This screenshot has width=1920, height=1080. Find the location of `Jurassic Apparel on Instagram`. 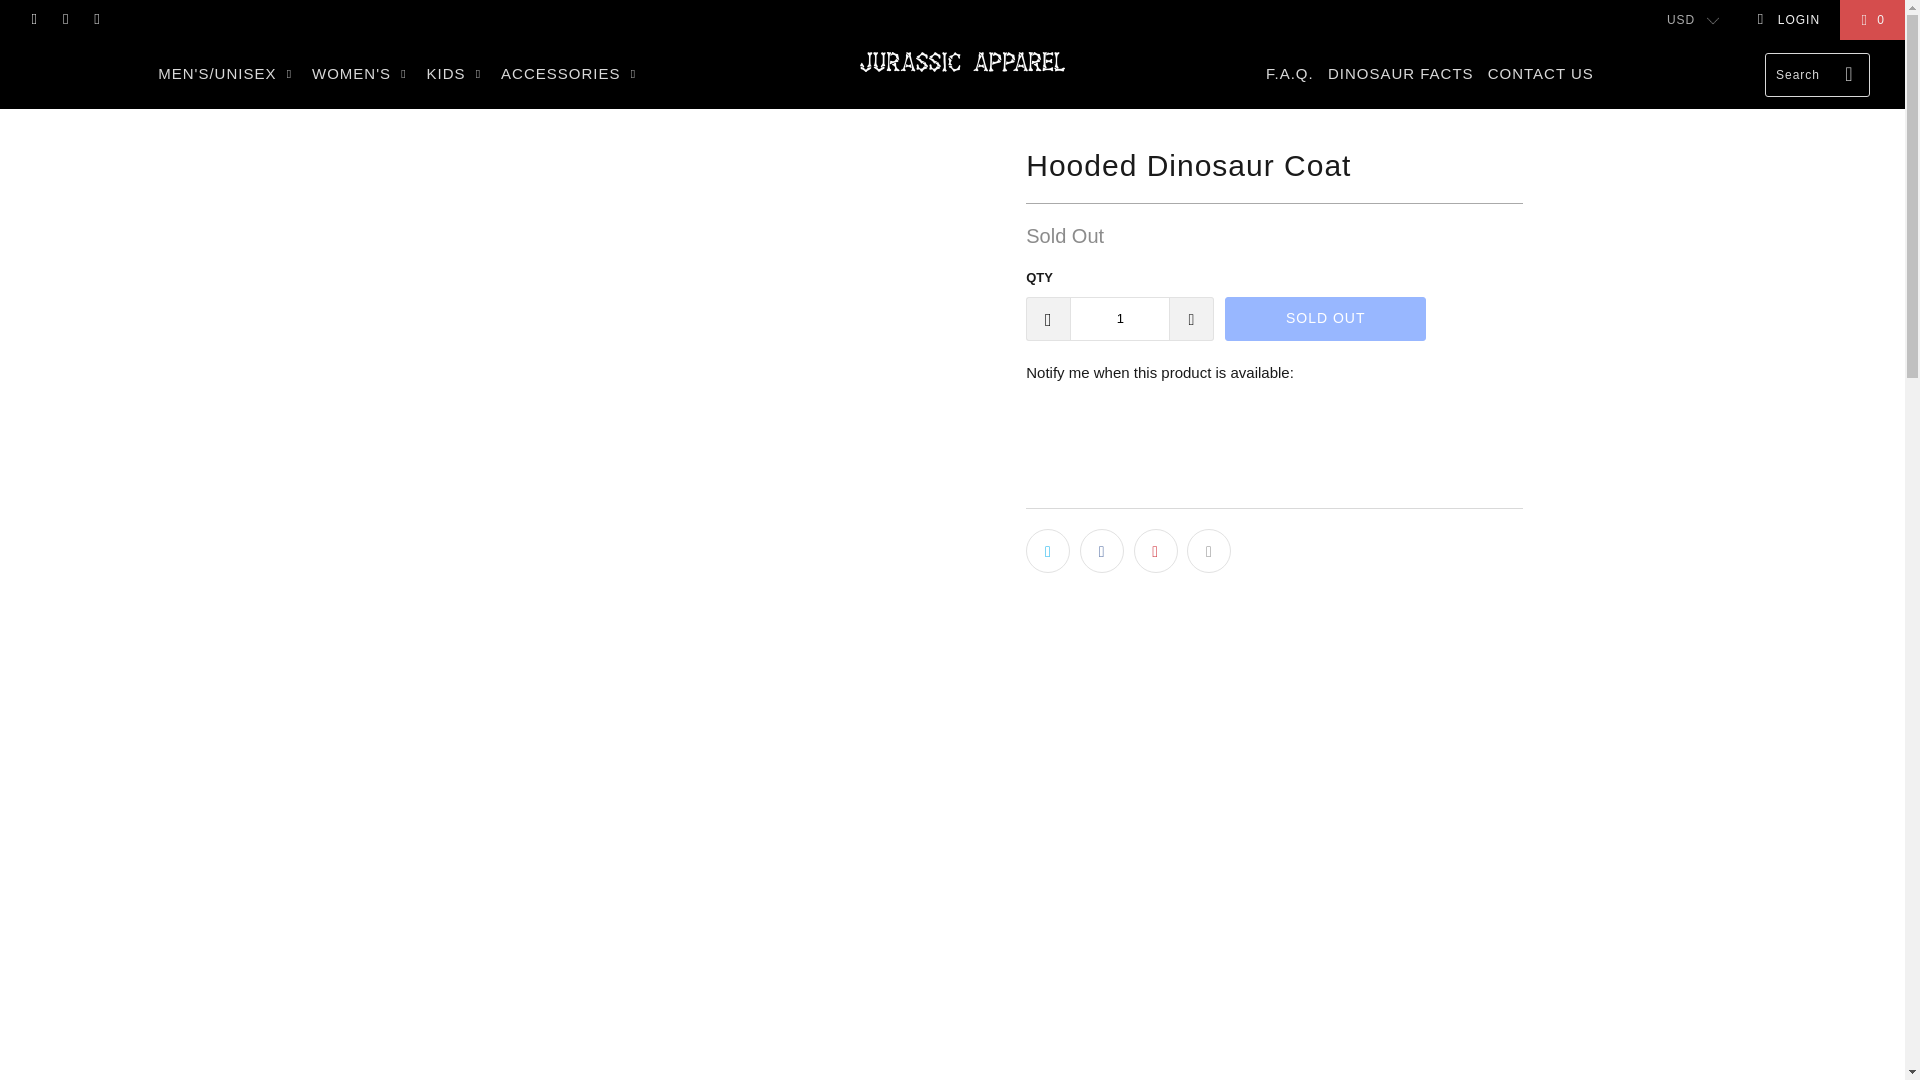

Jurassic Apparel on Instagram is located at coordinates (64, 20).